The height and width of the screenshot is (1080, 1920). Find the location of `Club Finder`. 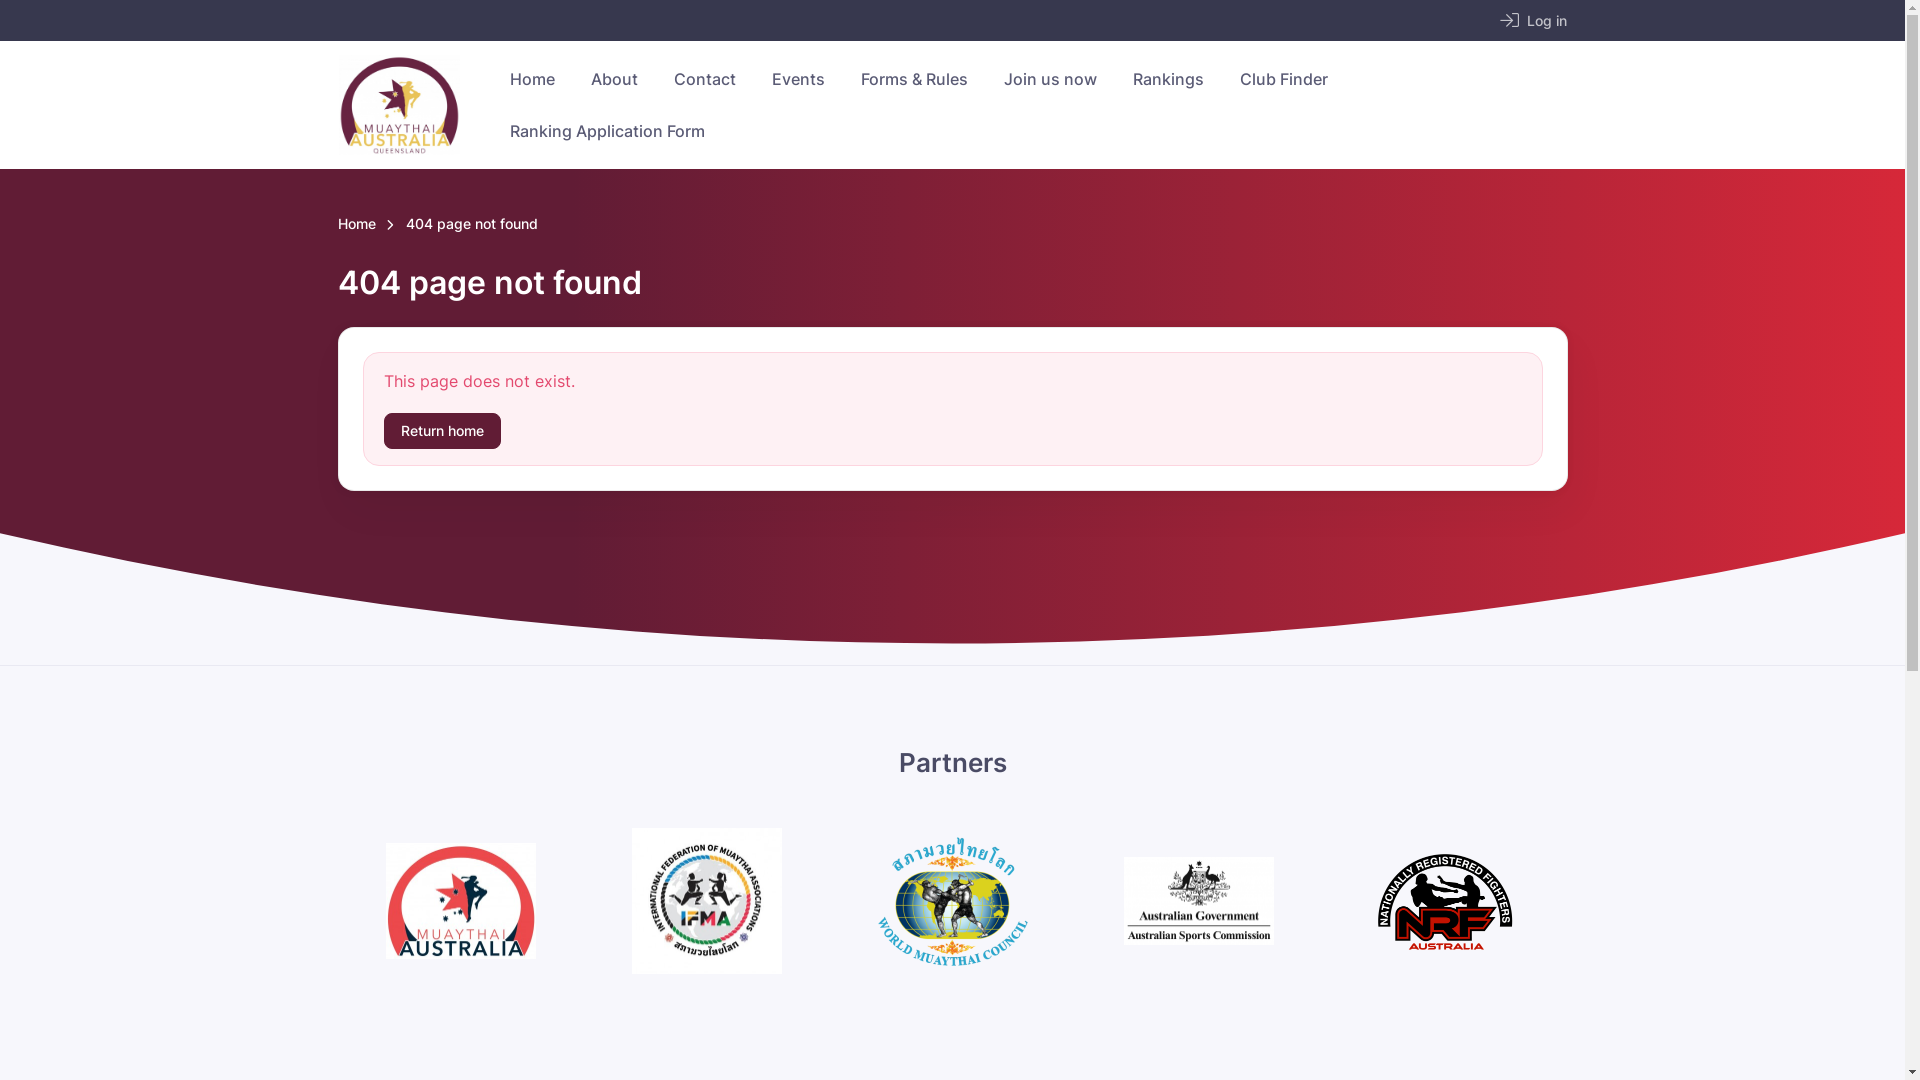

Club Finder is located at coordinates (1284, 79).